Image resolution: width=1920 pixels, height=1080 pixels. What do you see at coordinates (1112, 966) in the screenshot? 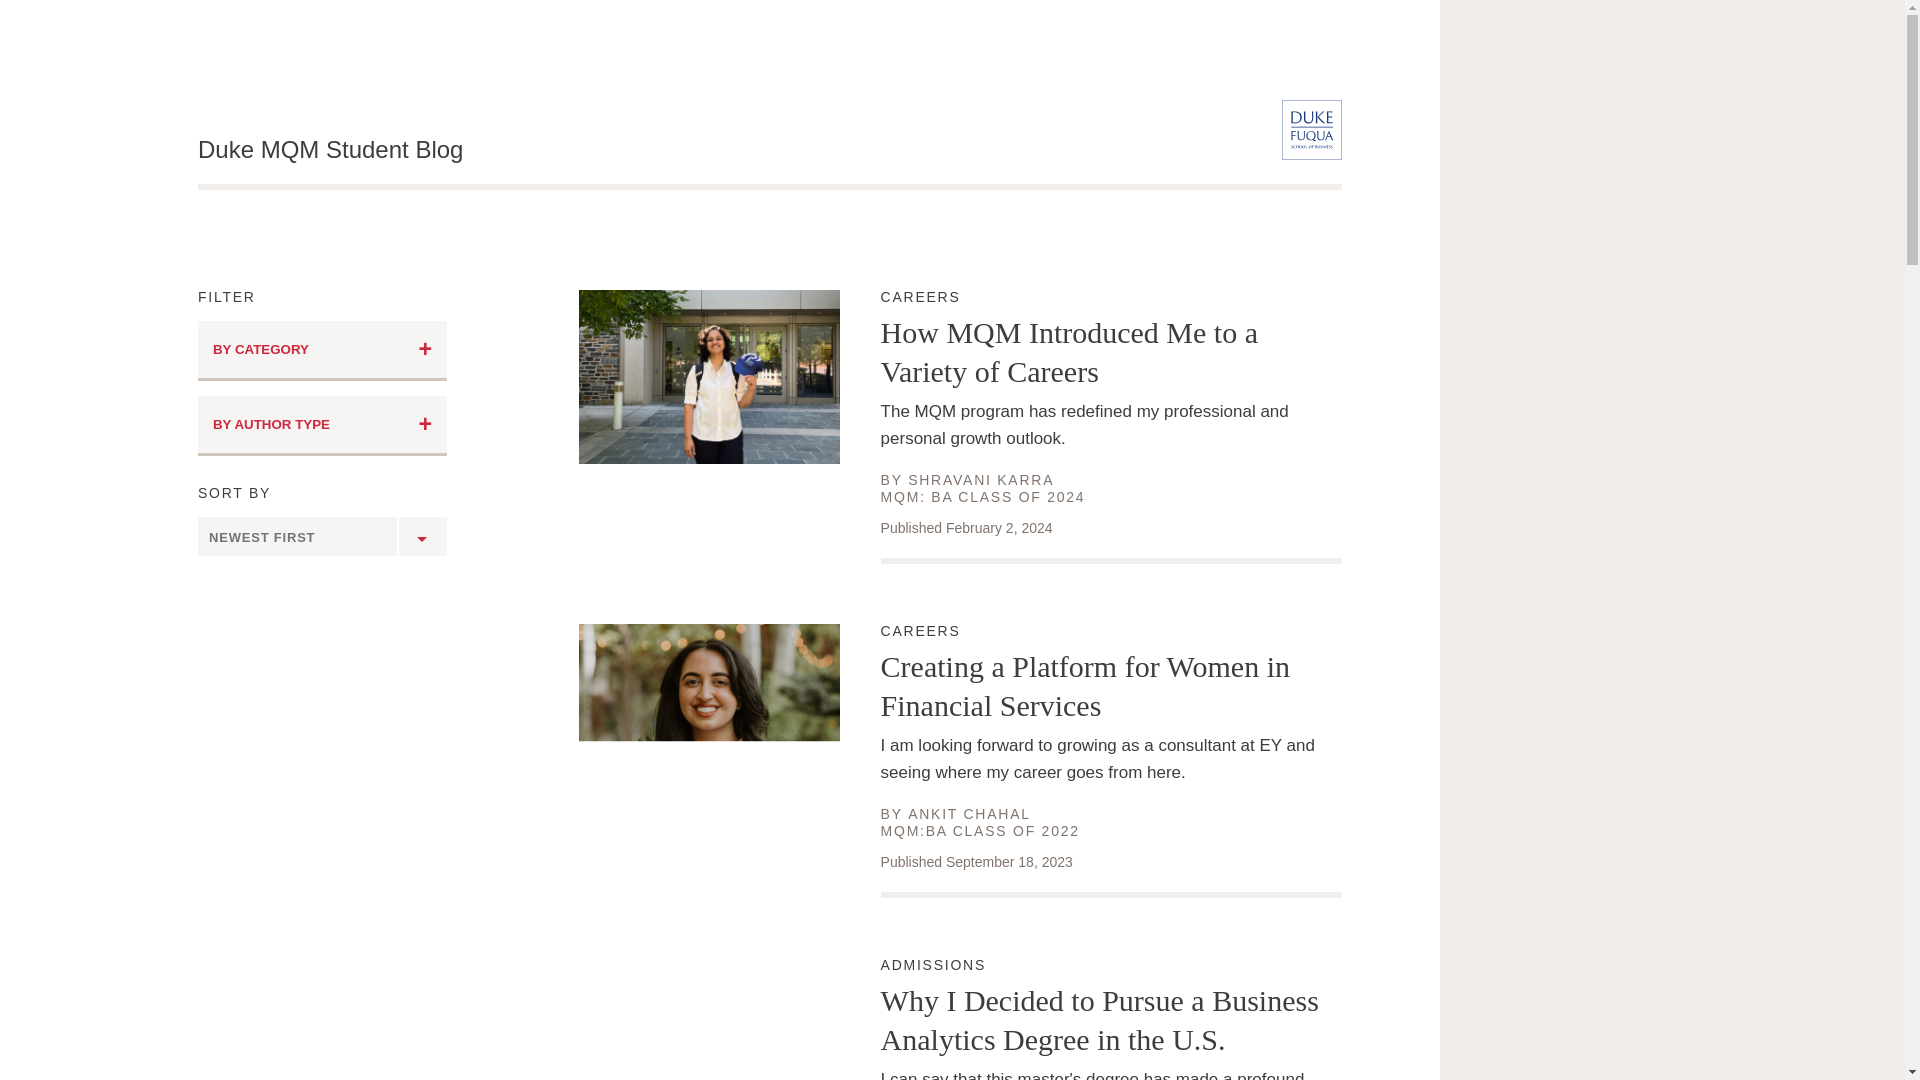
I see `BY CATEGORY` at bounding box center [1112, 966].